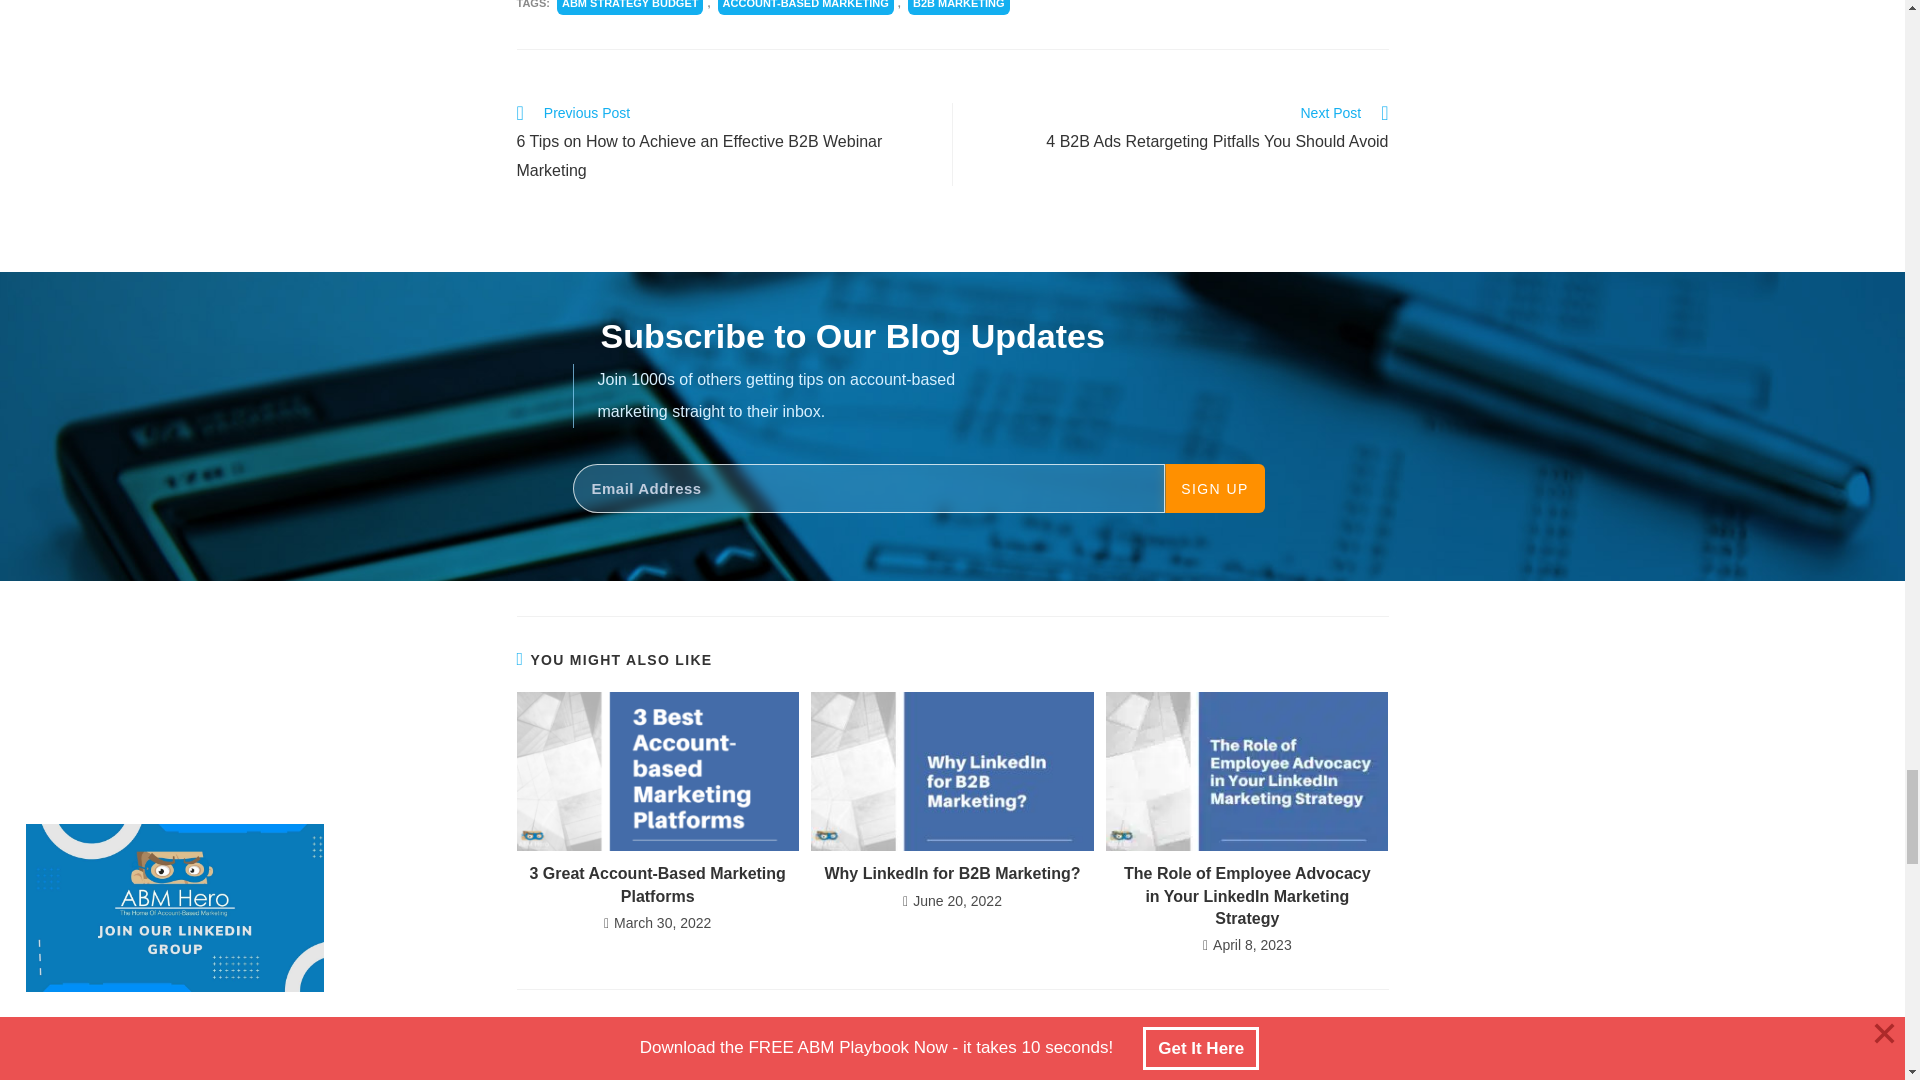 The width and height of the screenshot is (1920, 1080). I want to click on B2B MARKETING, so click(958, 8).